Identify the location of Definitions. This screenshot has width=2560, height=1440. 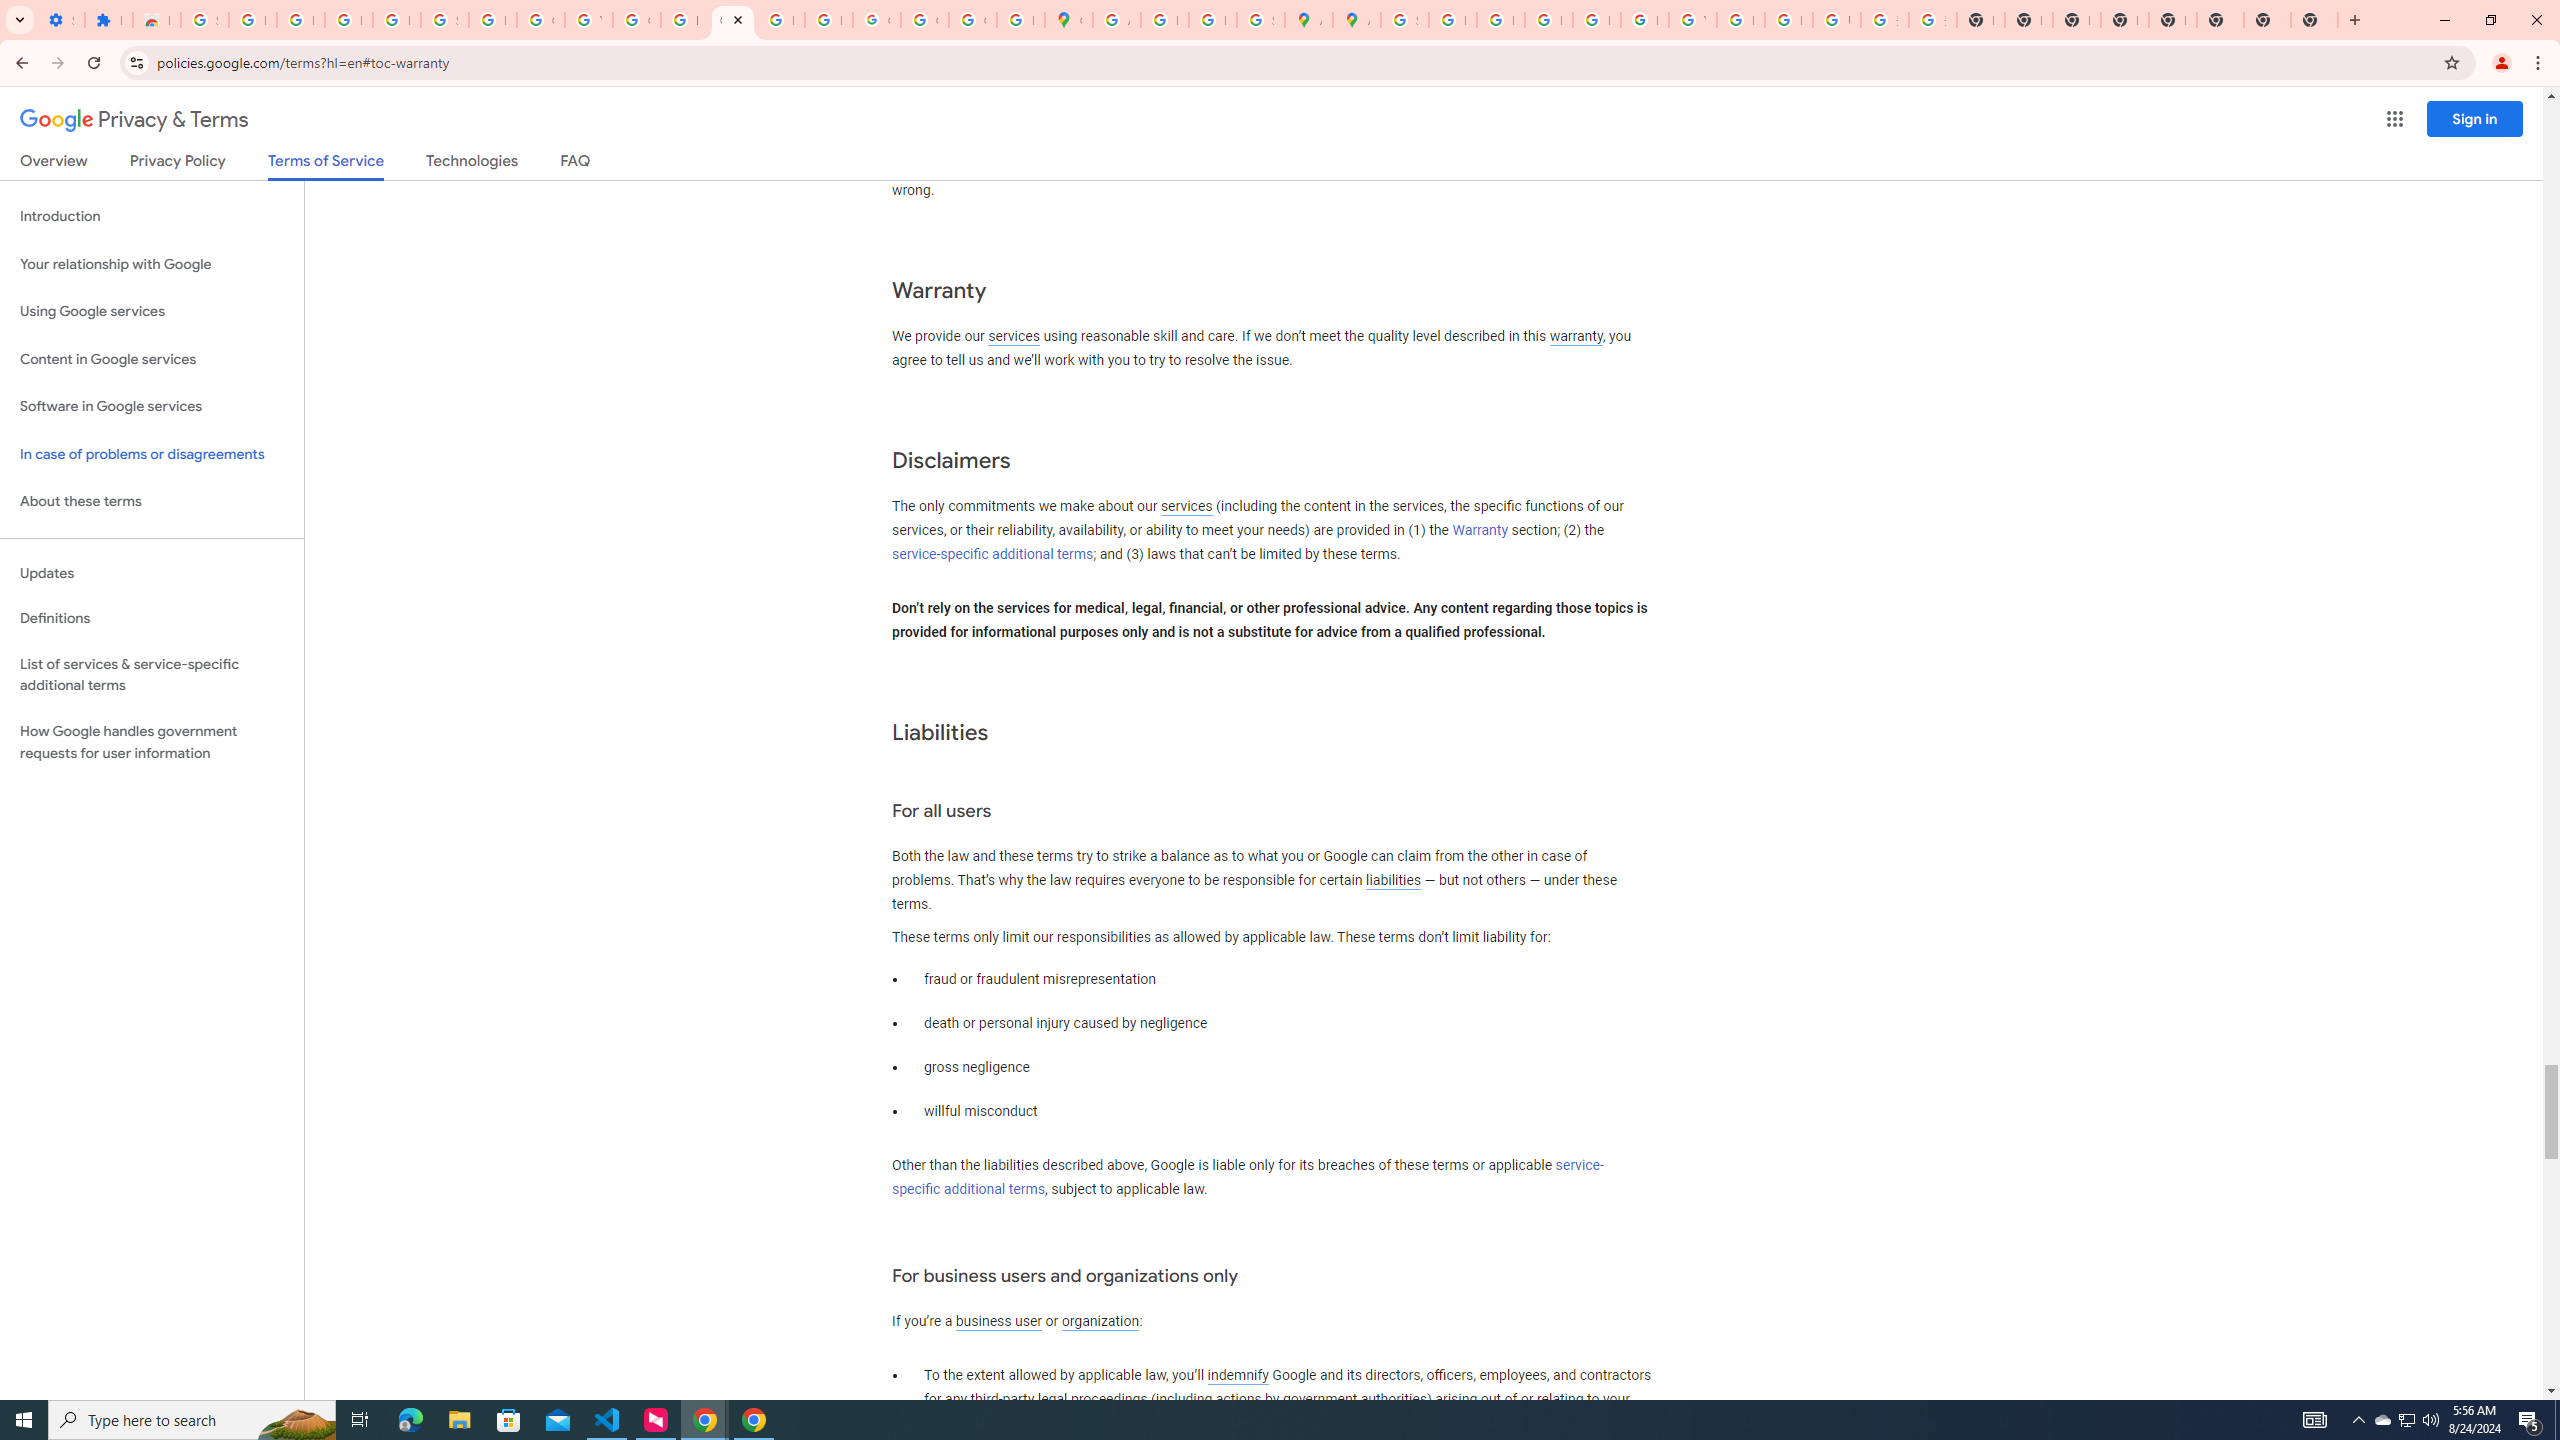
(152, 619).